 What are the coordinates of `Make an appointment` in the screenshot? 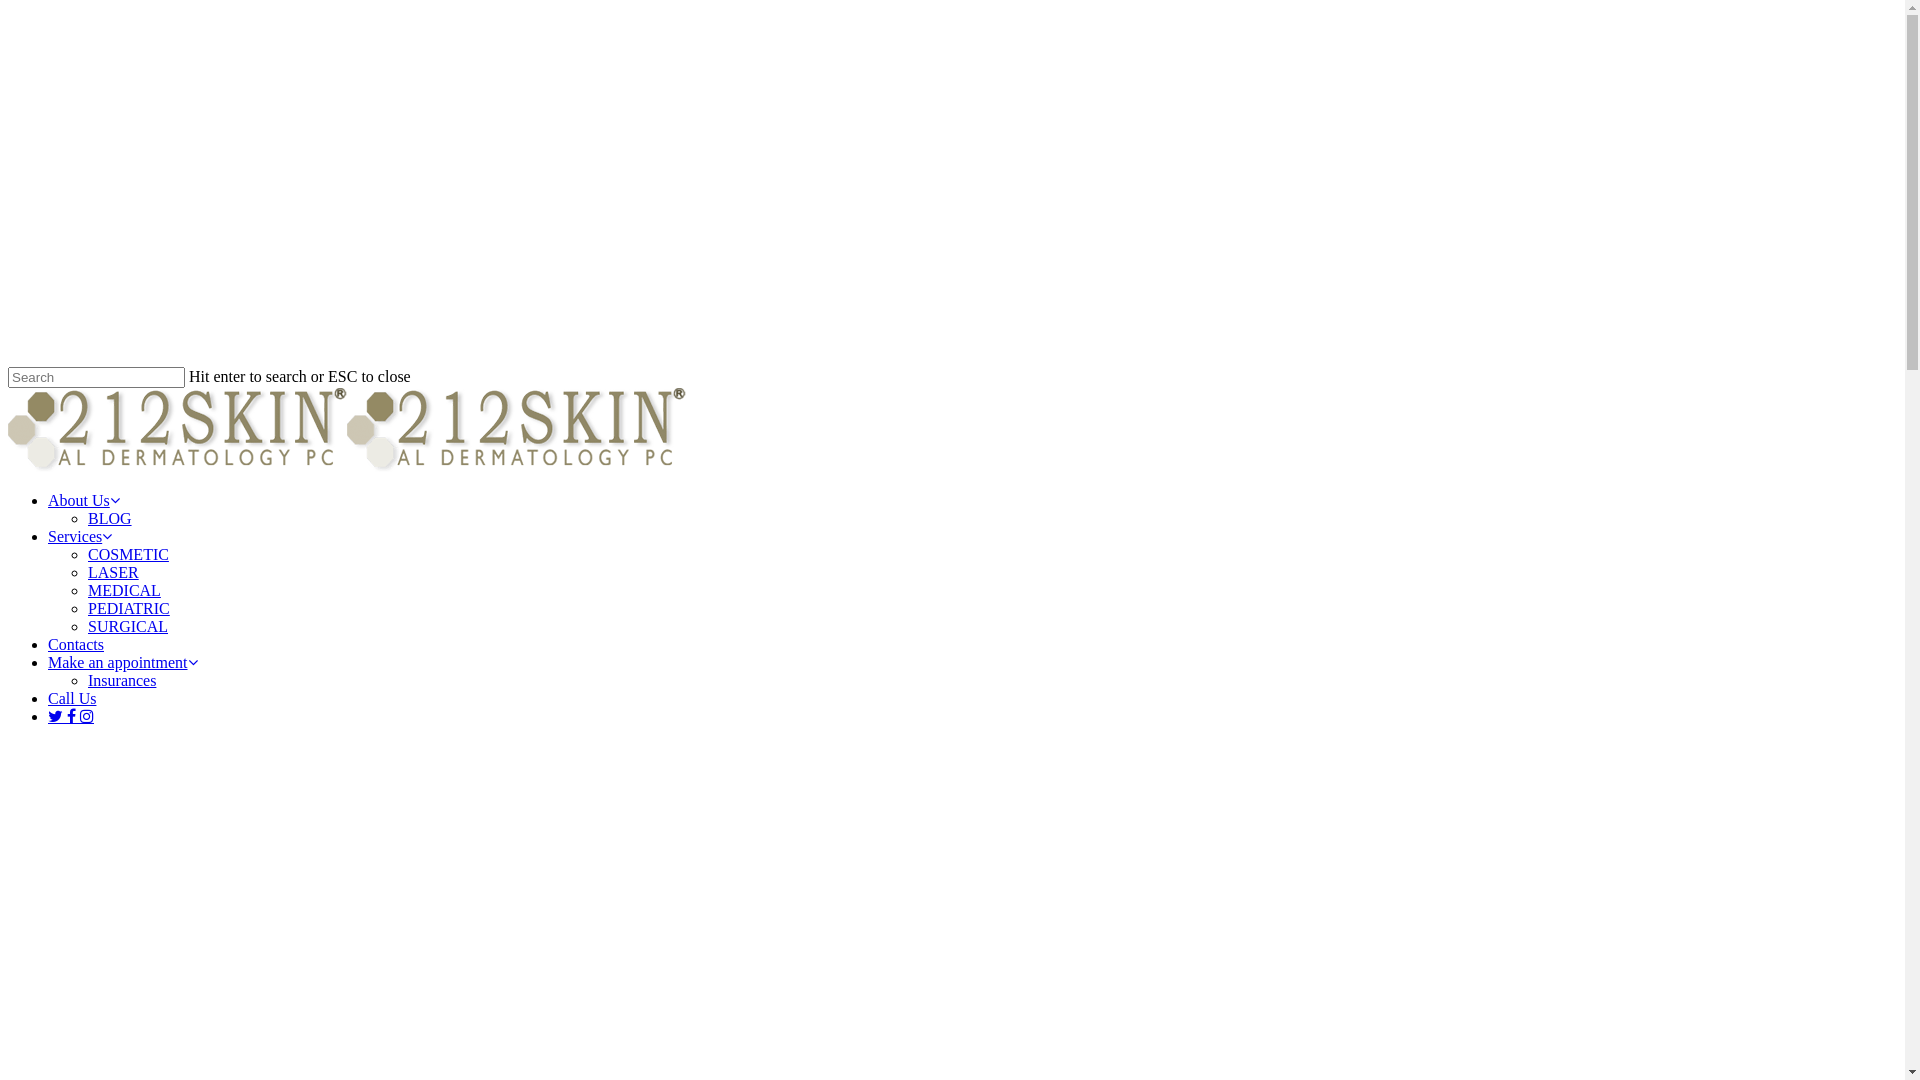 It's located at (123, 662).